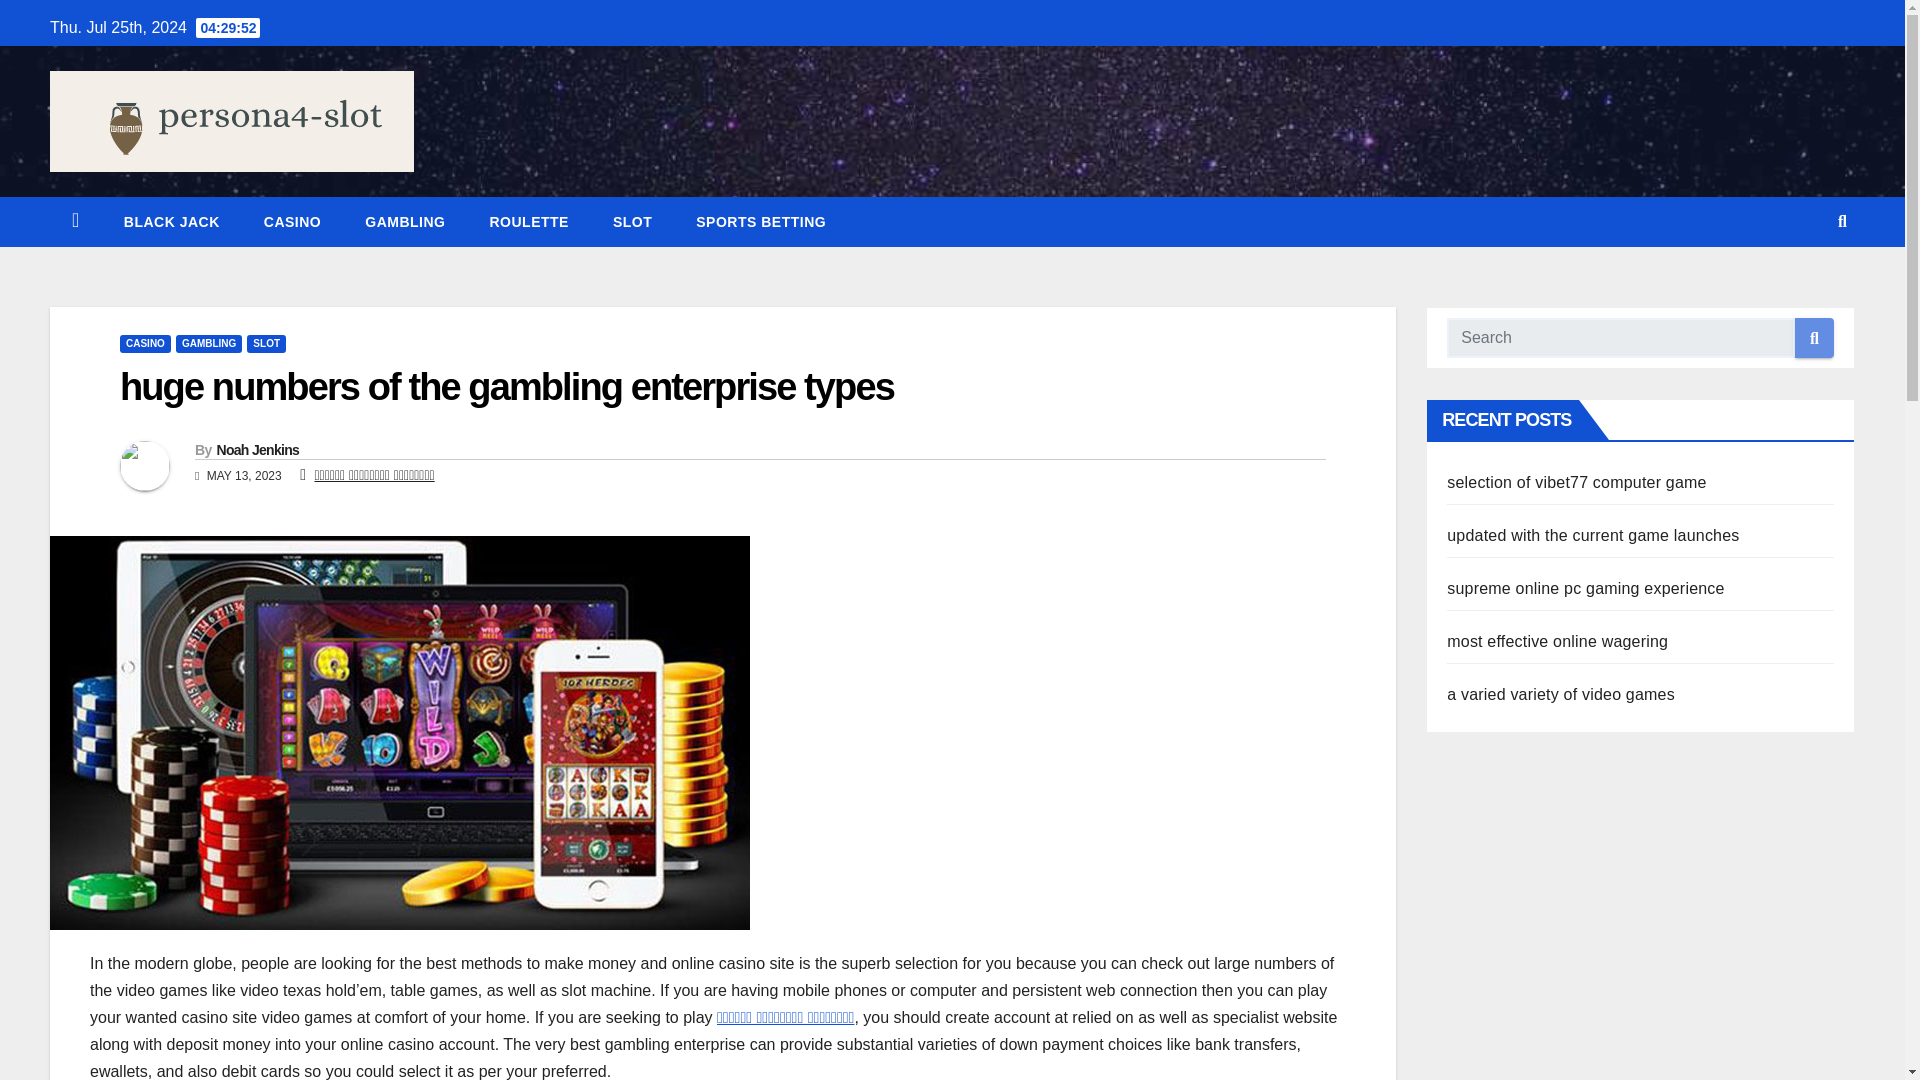 The height and width of the screenshot is (1080, 1920). What do you see at coordinates (528, 222) in the screenshot?
I see `ROULETTE` at bounding box center [528, 222].